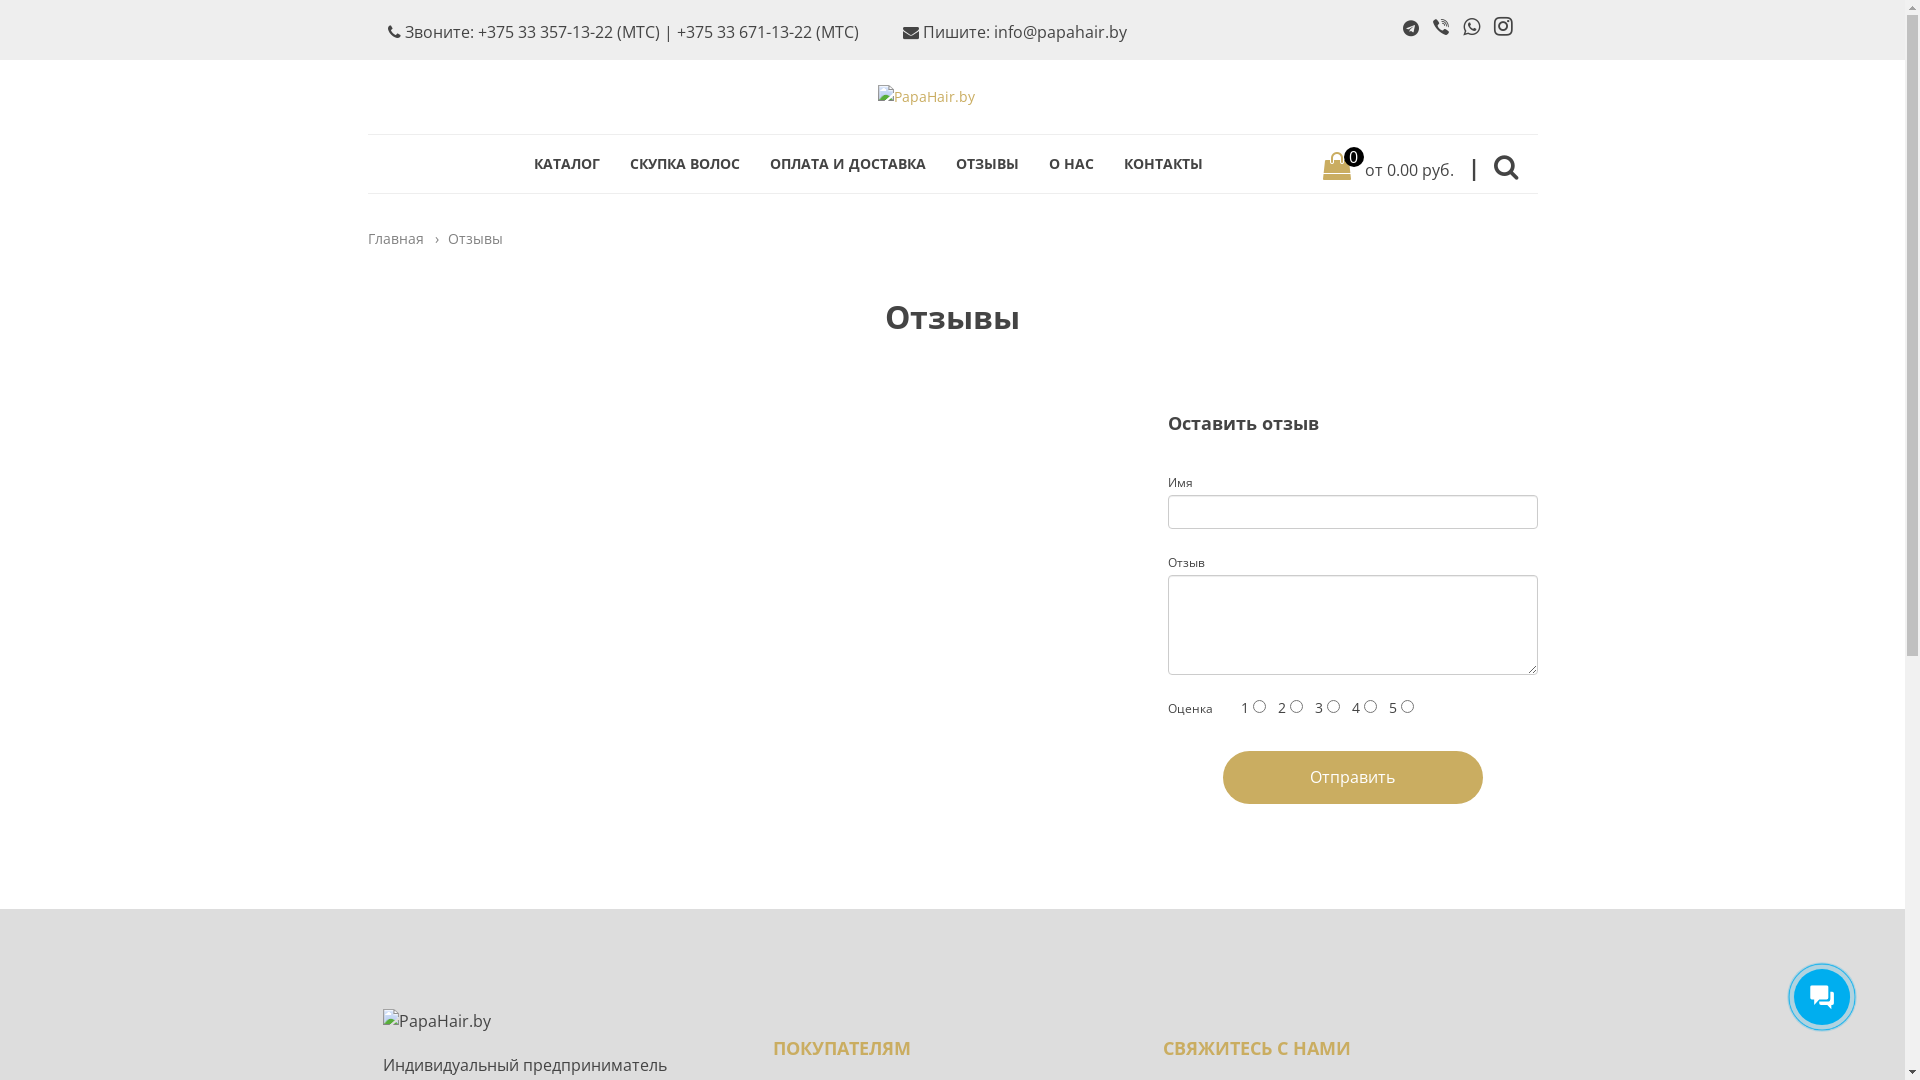 Image resolution: width=1920 pixels, height=1080 pixels. Describe the element at coordinates (953, 97) in the screenshot. I see `PapaHair.by` at that location.